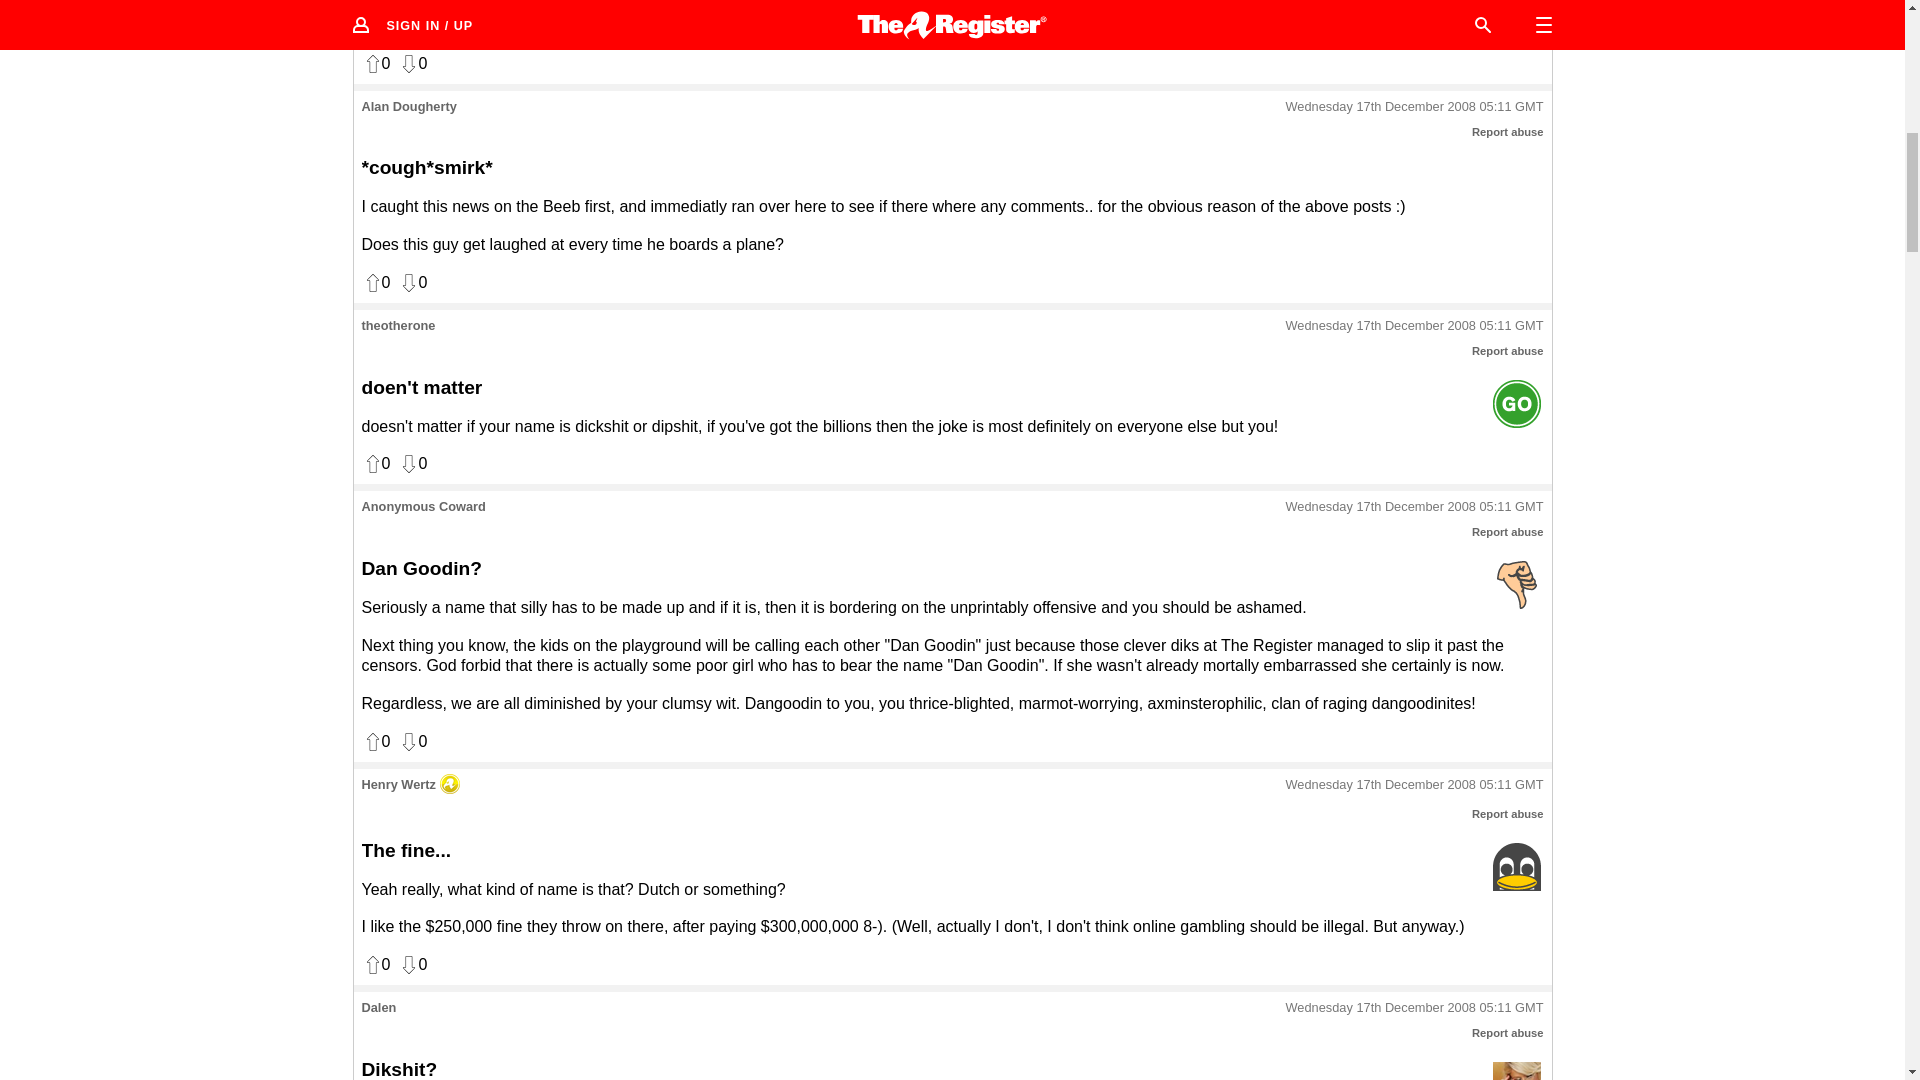  Describe the element at coordinates (1508, 1032) in the screenshot. I see `Report abuse` at that location.